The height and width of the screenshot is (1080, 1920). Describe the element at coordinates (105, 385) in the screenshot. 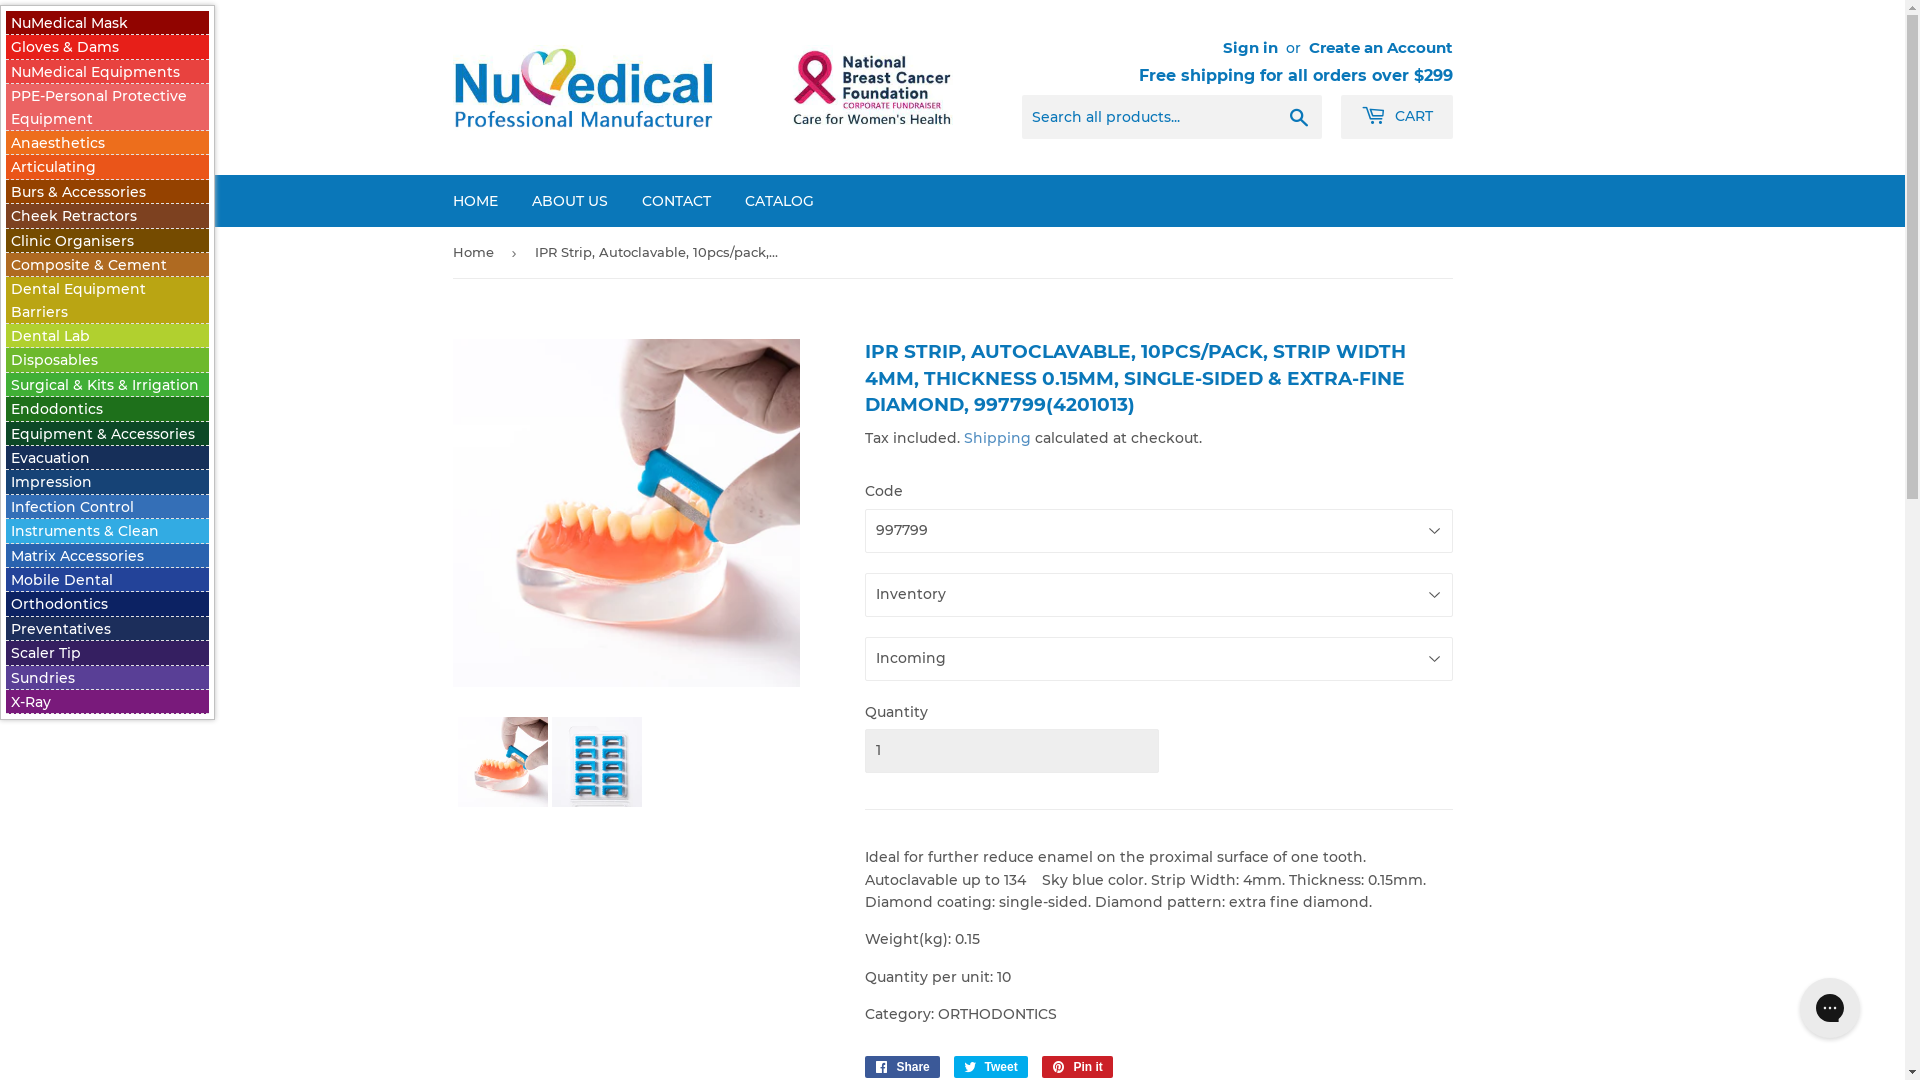

I see `Surgical & Kits & Irrigation` at that location.